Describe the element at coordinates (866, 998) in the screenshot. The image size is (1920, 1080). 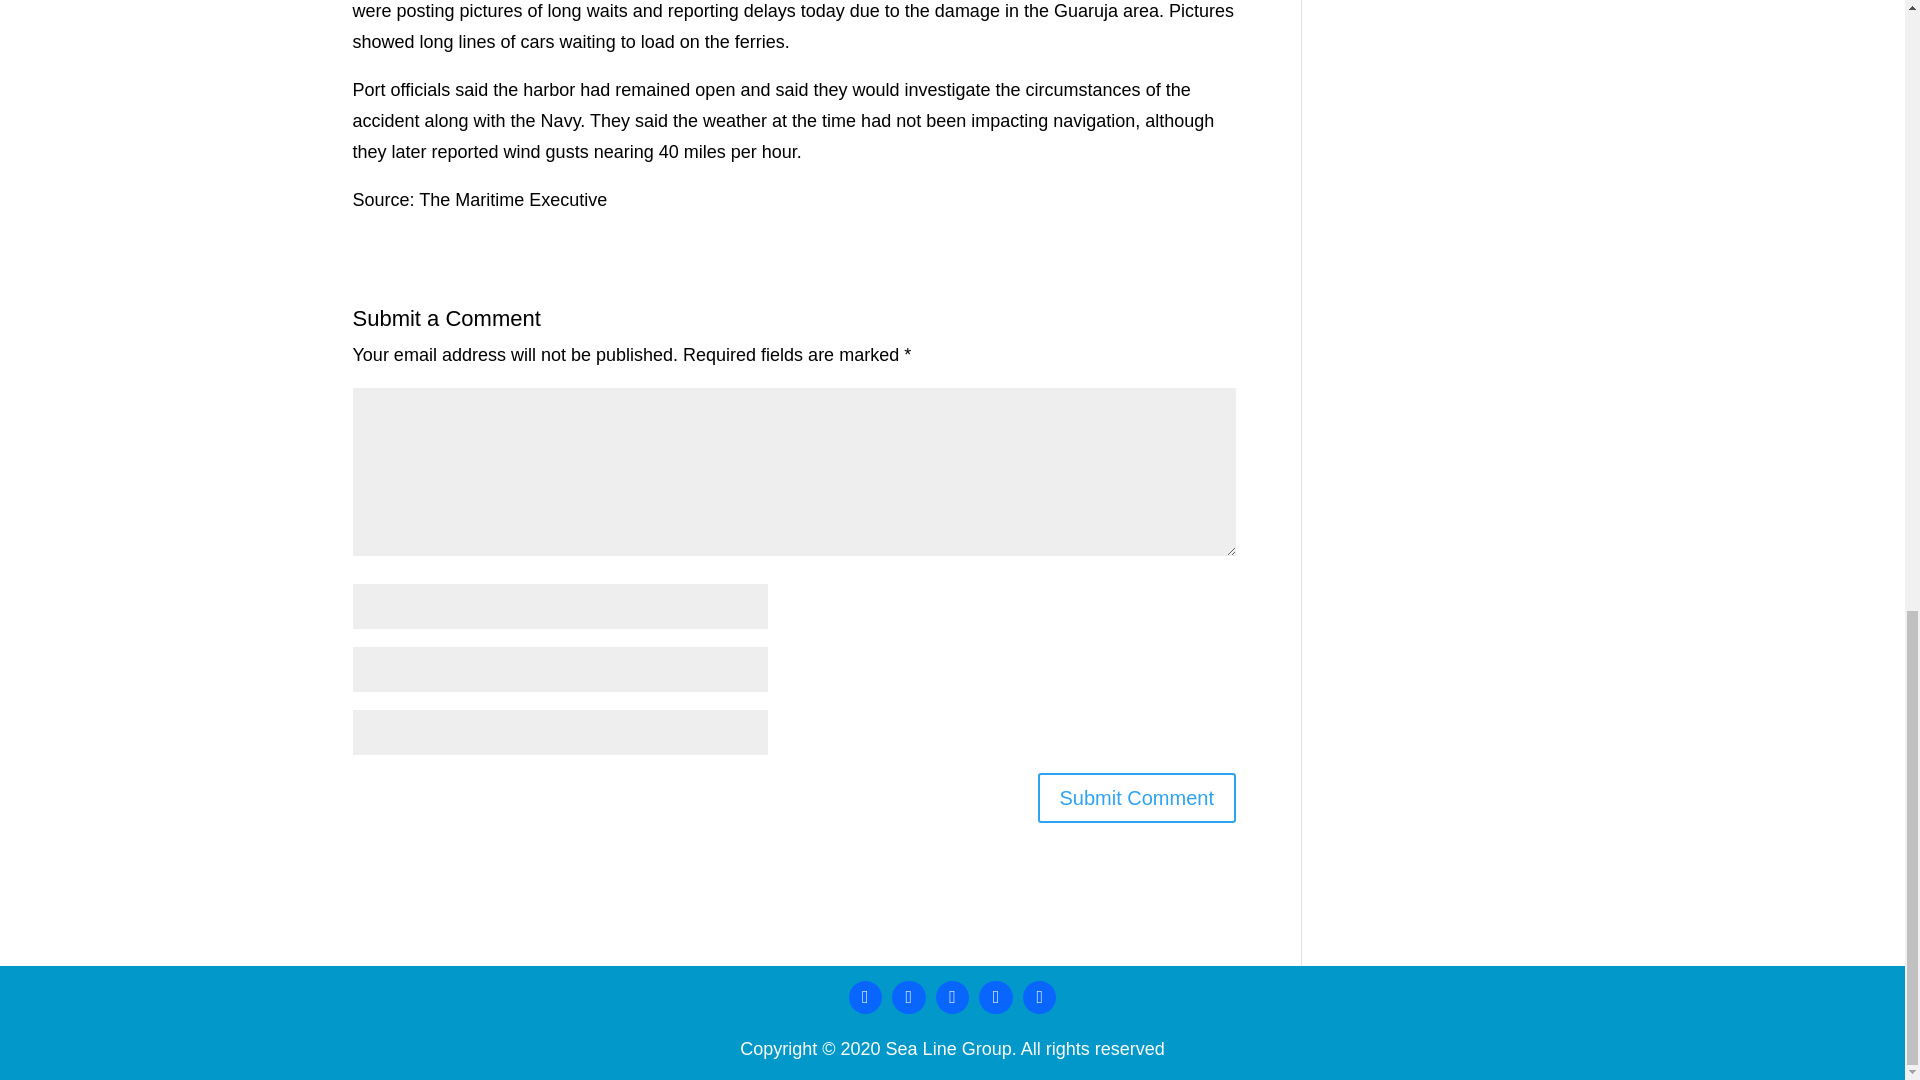
I see `Facebook` at that location.